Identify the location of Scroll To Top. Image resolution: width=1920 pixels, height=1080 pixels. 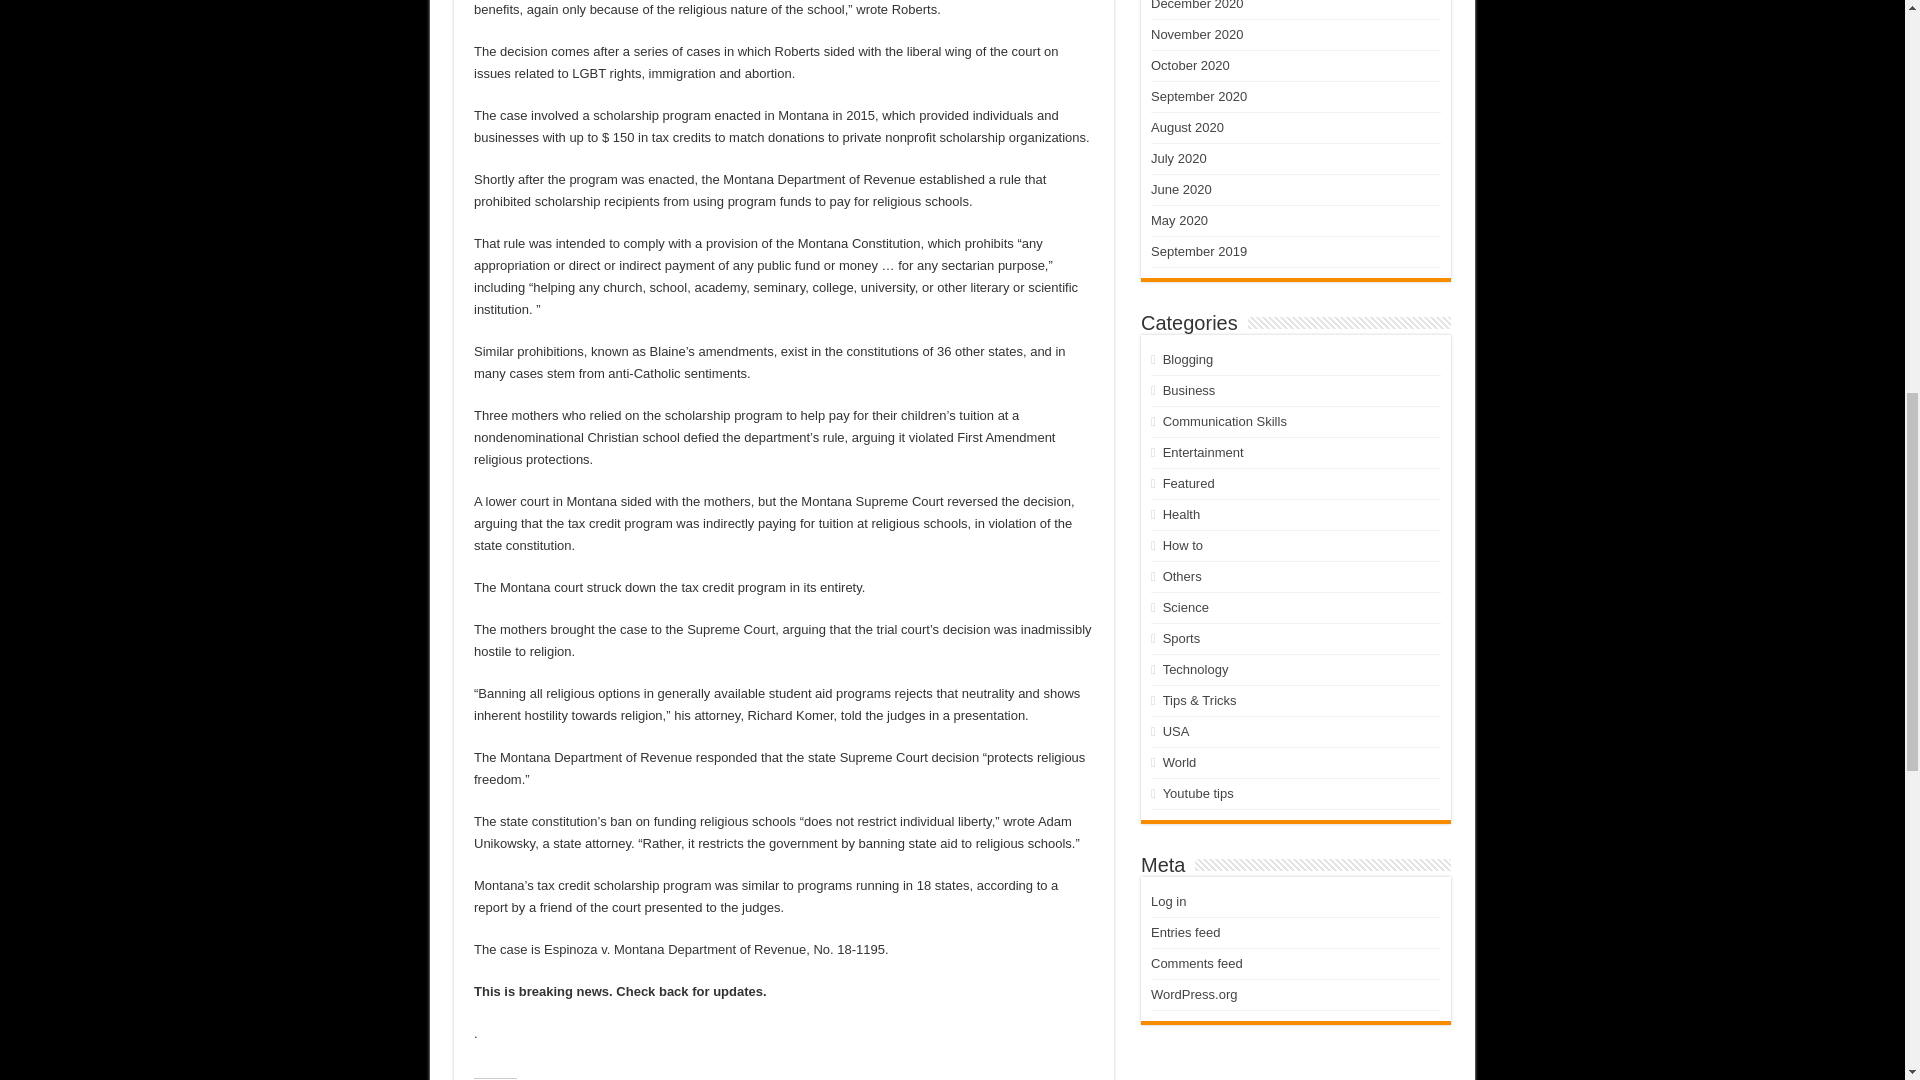
(1874, 80).